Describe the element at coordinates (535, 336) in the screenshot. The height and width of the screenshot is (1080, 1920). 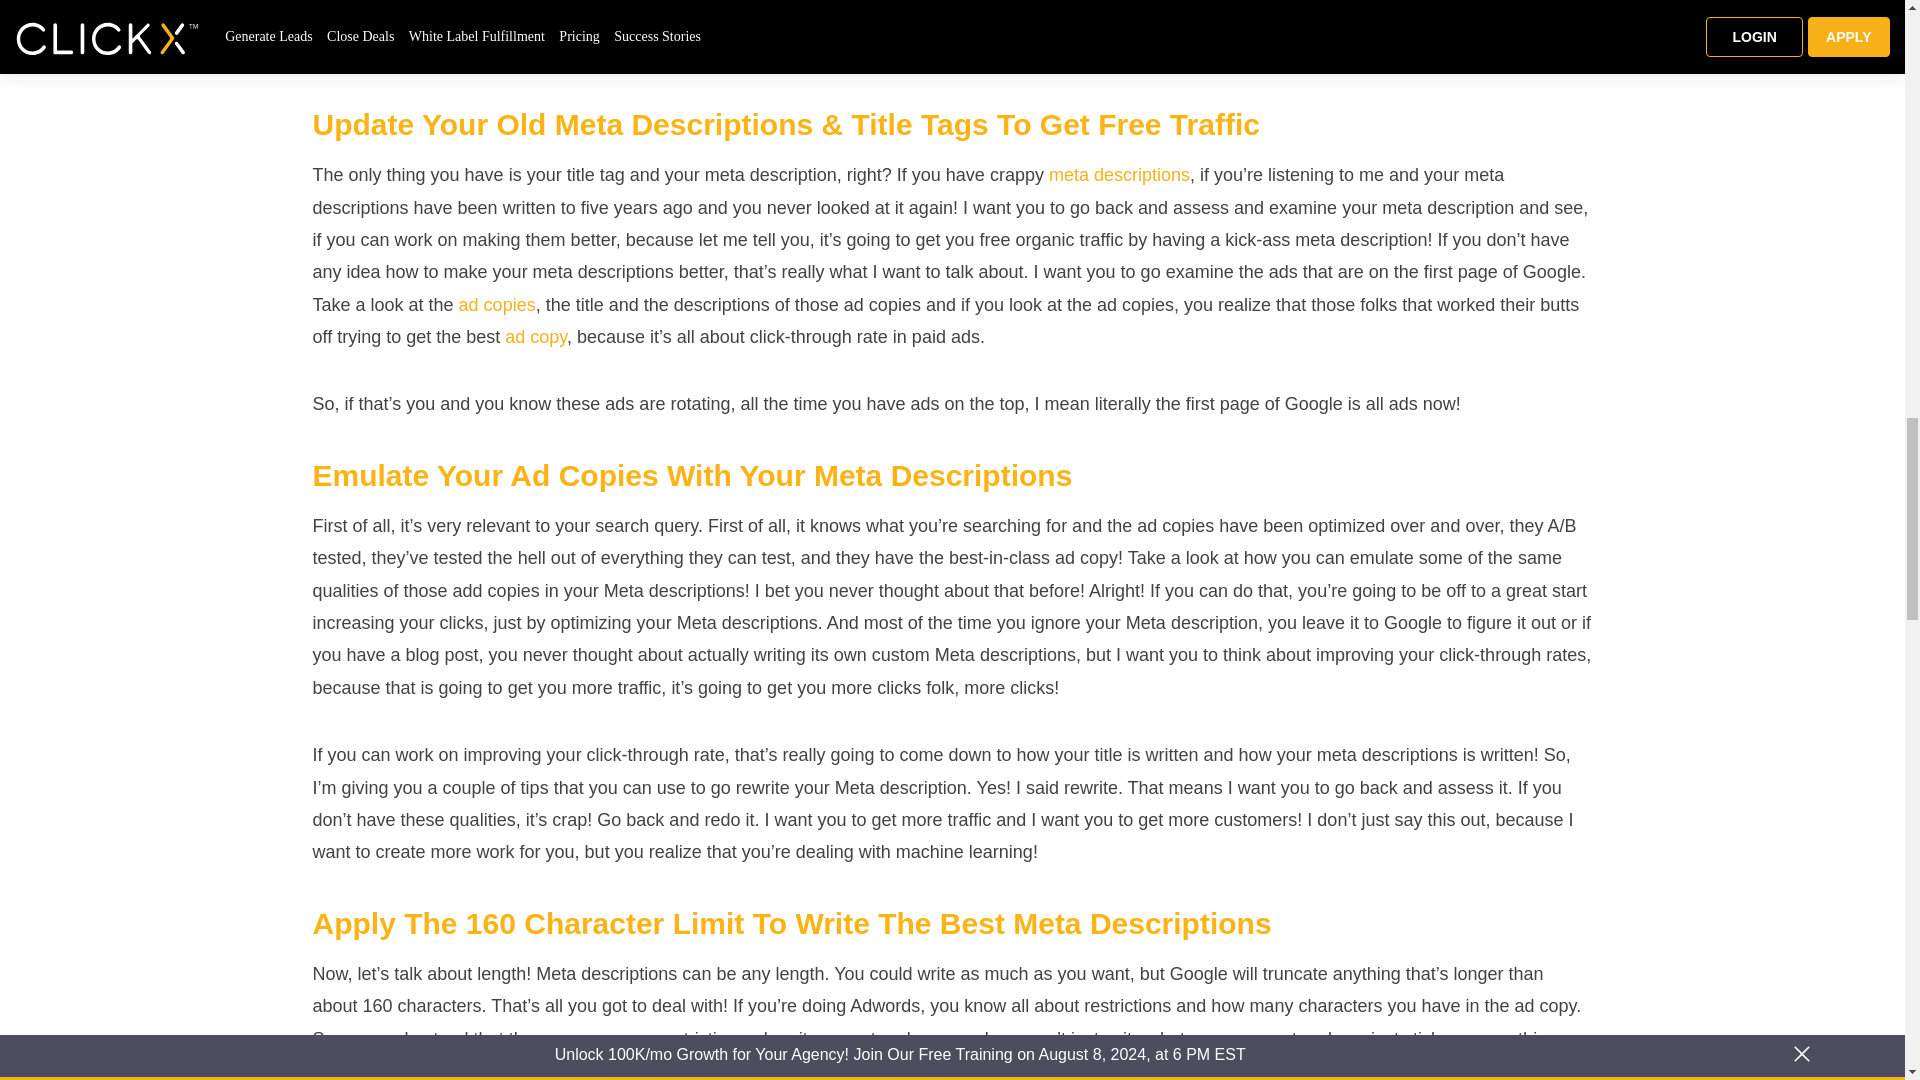
I see `ad copy` at that location.